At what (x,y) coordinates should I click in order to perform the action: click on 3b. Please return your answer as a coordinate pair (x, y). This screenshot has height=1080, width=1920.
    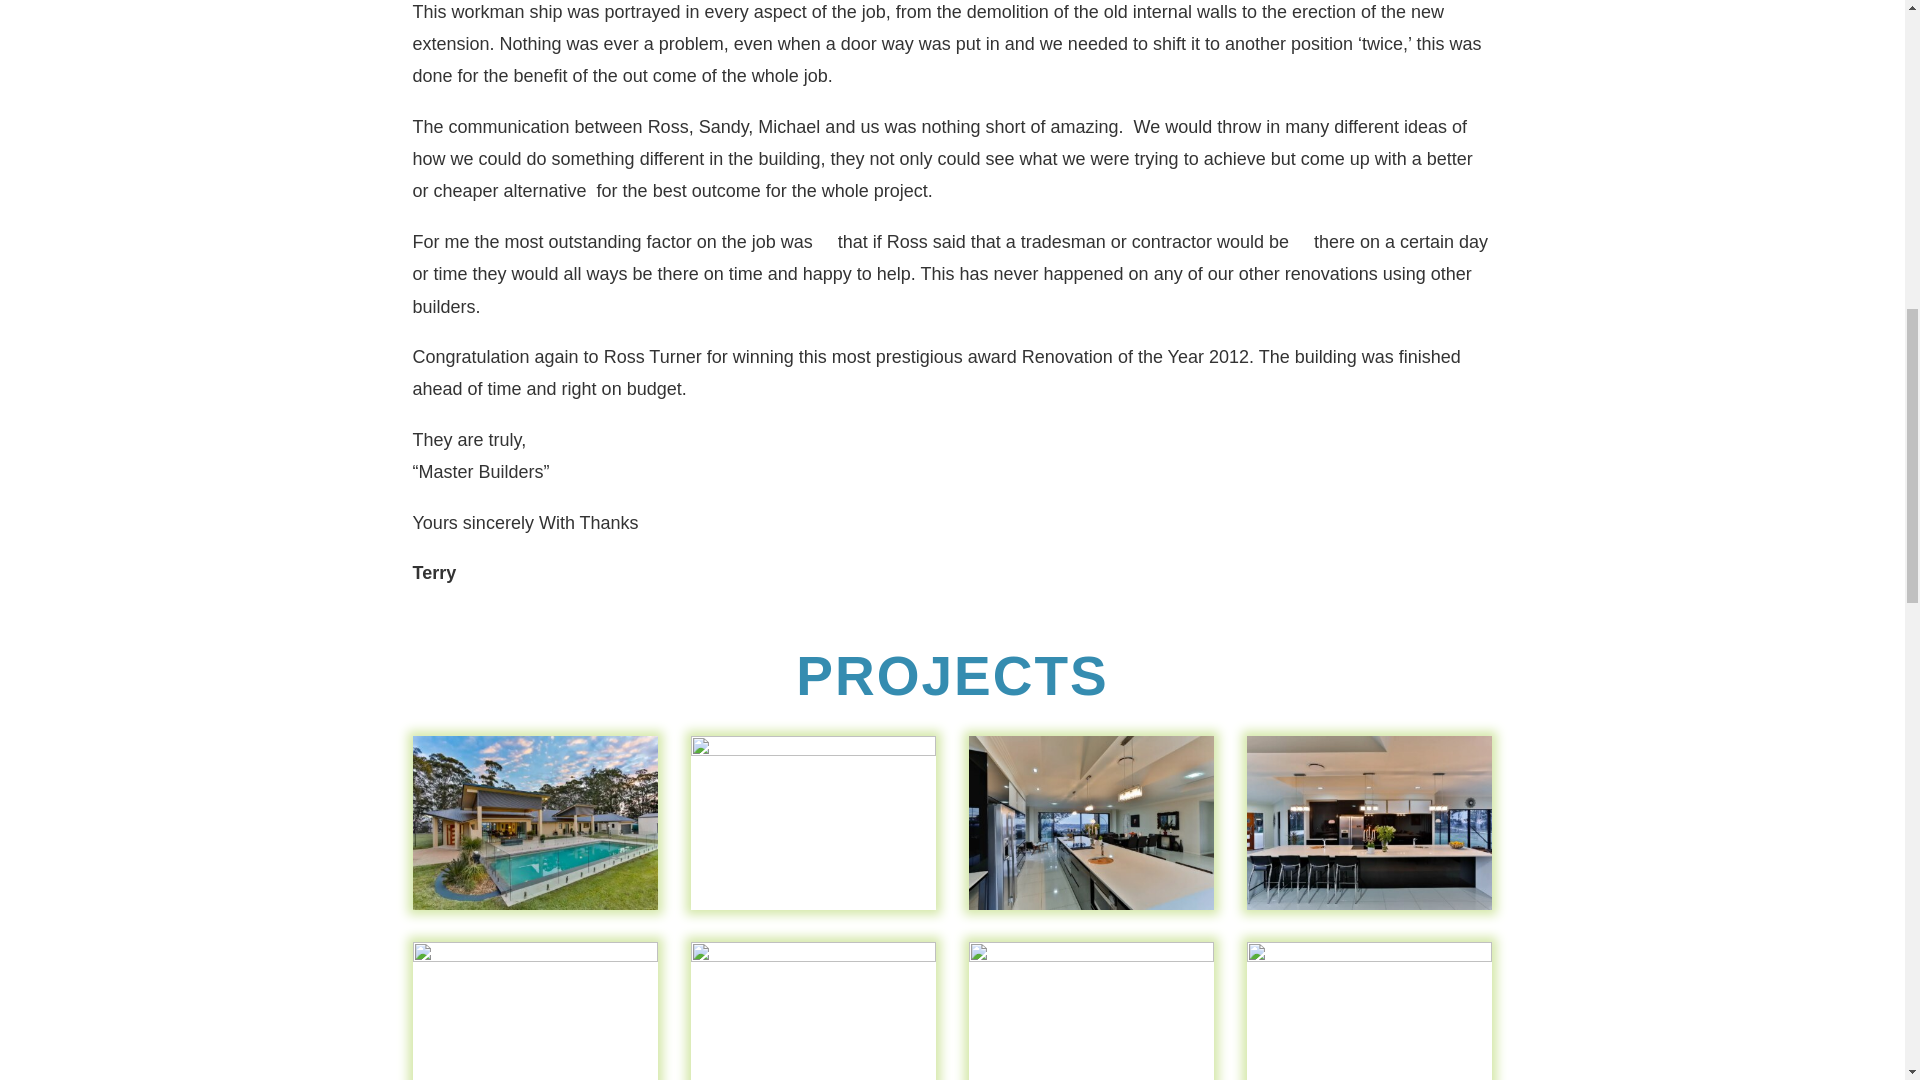
    Looking at the image, I should click on (1370, 910).